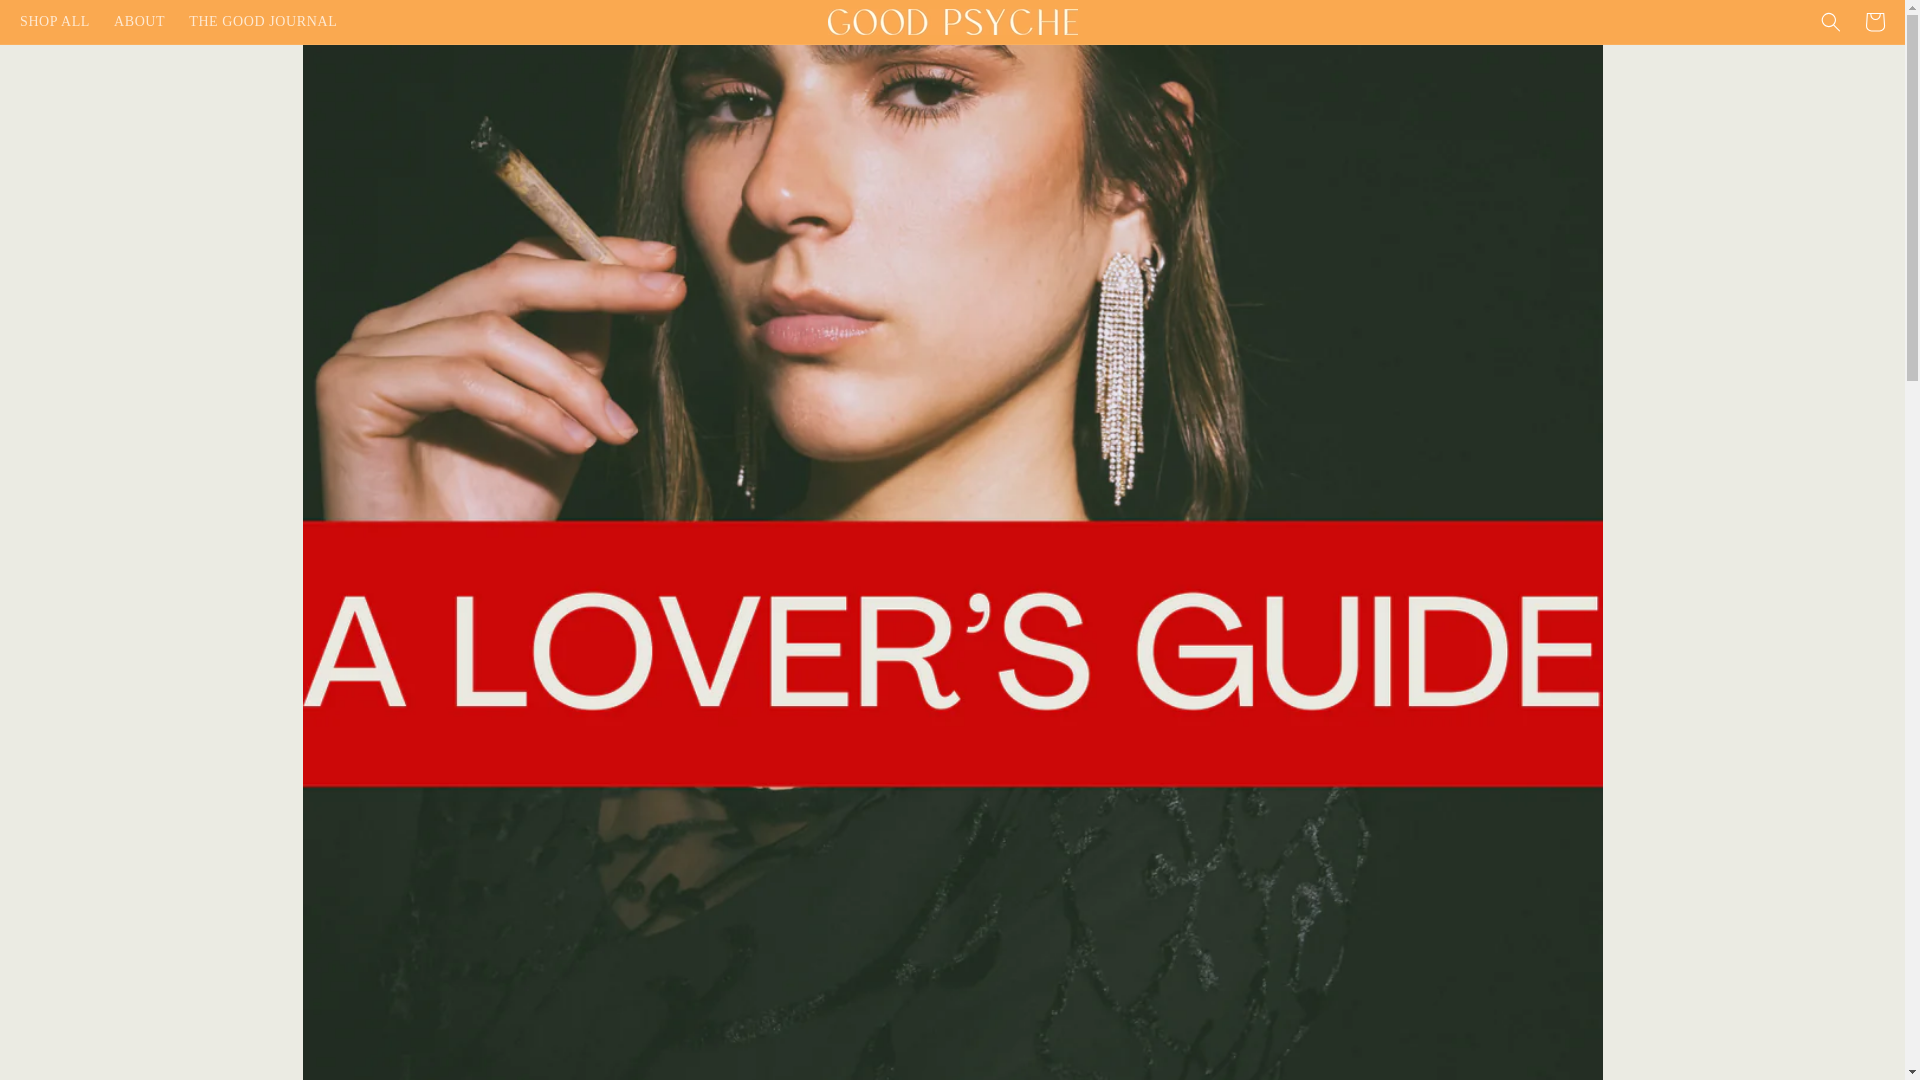 The height and width of the screenshot is (1080, 1920). I want to click on ABOUT, so click(138, 22).